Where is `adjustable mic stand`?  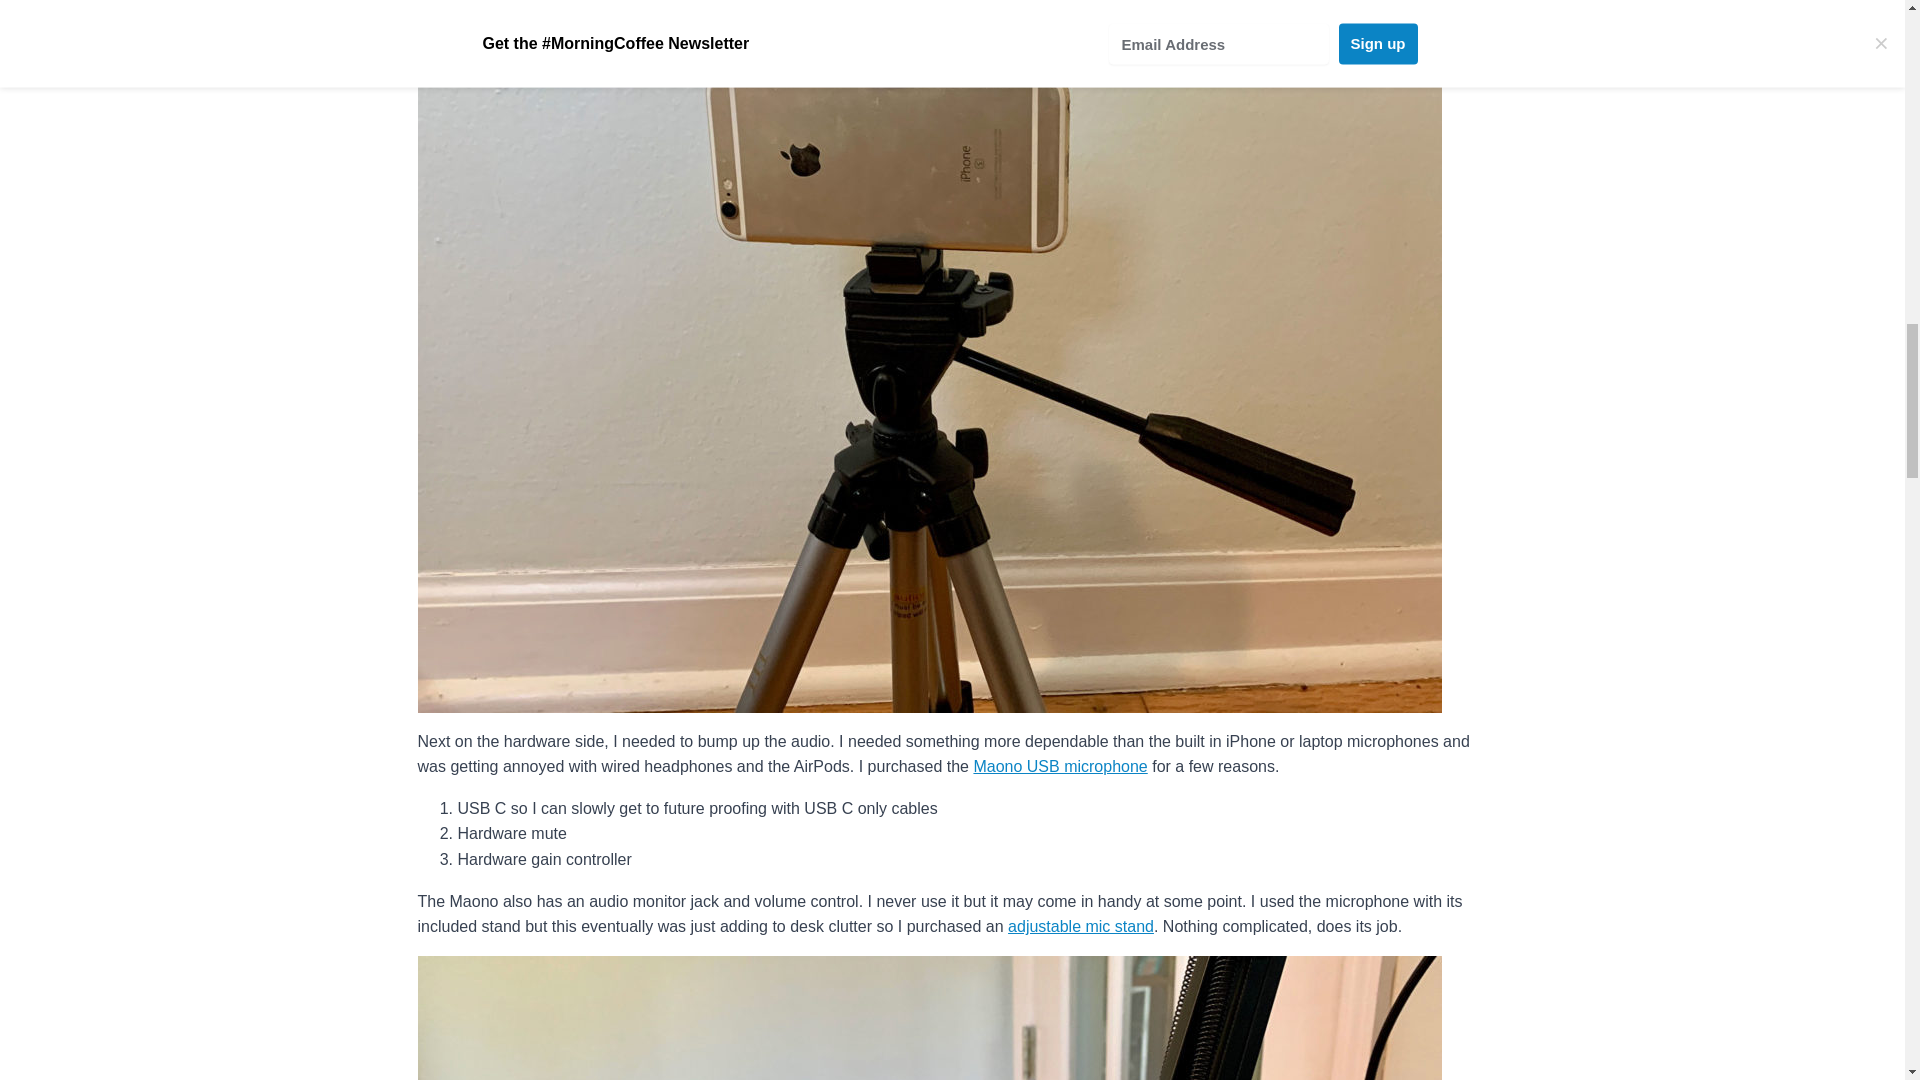
adjustable mic stand is located at coordinates (1080, 926).